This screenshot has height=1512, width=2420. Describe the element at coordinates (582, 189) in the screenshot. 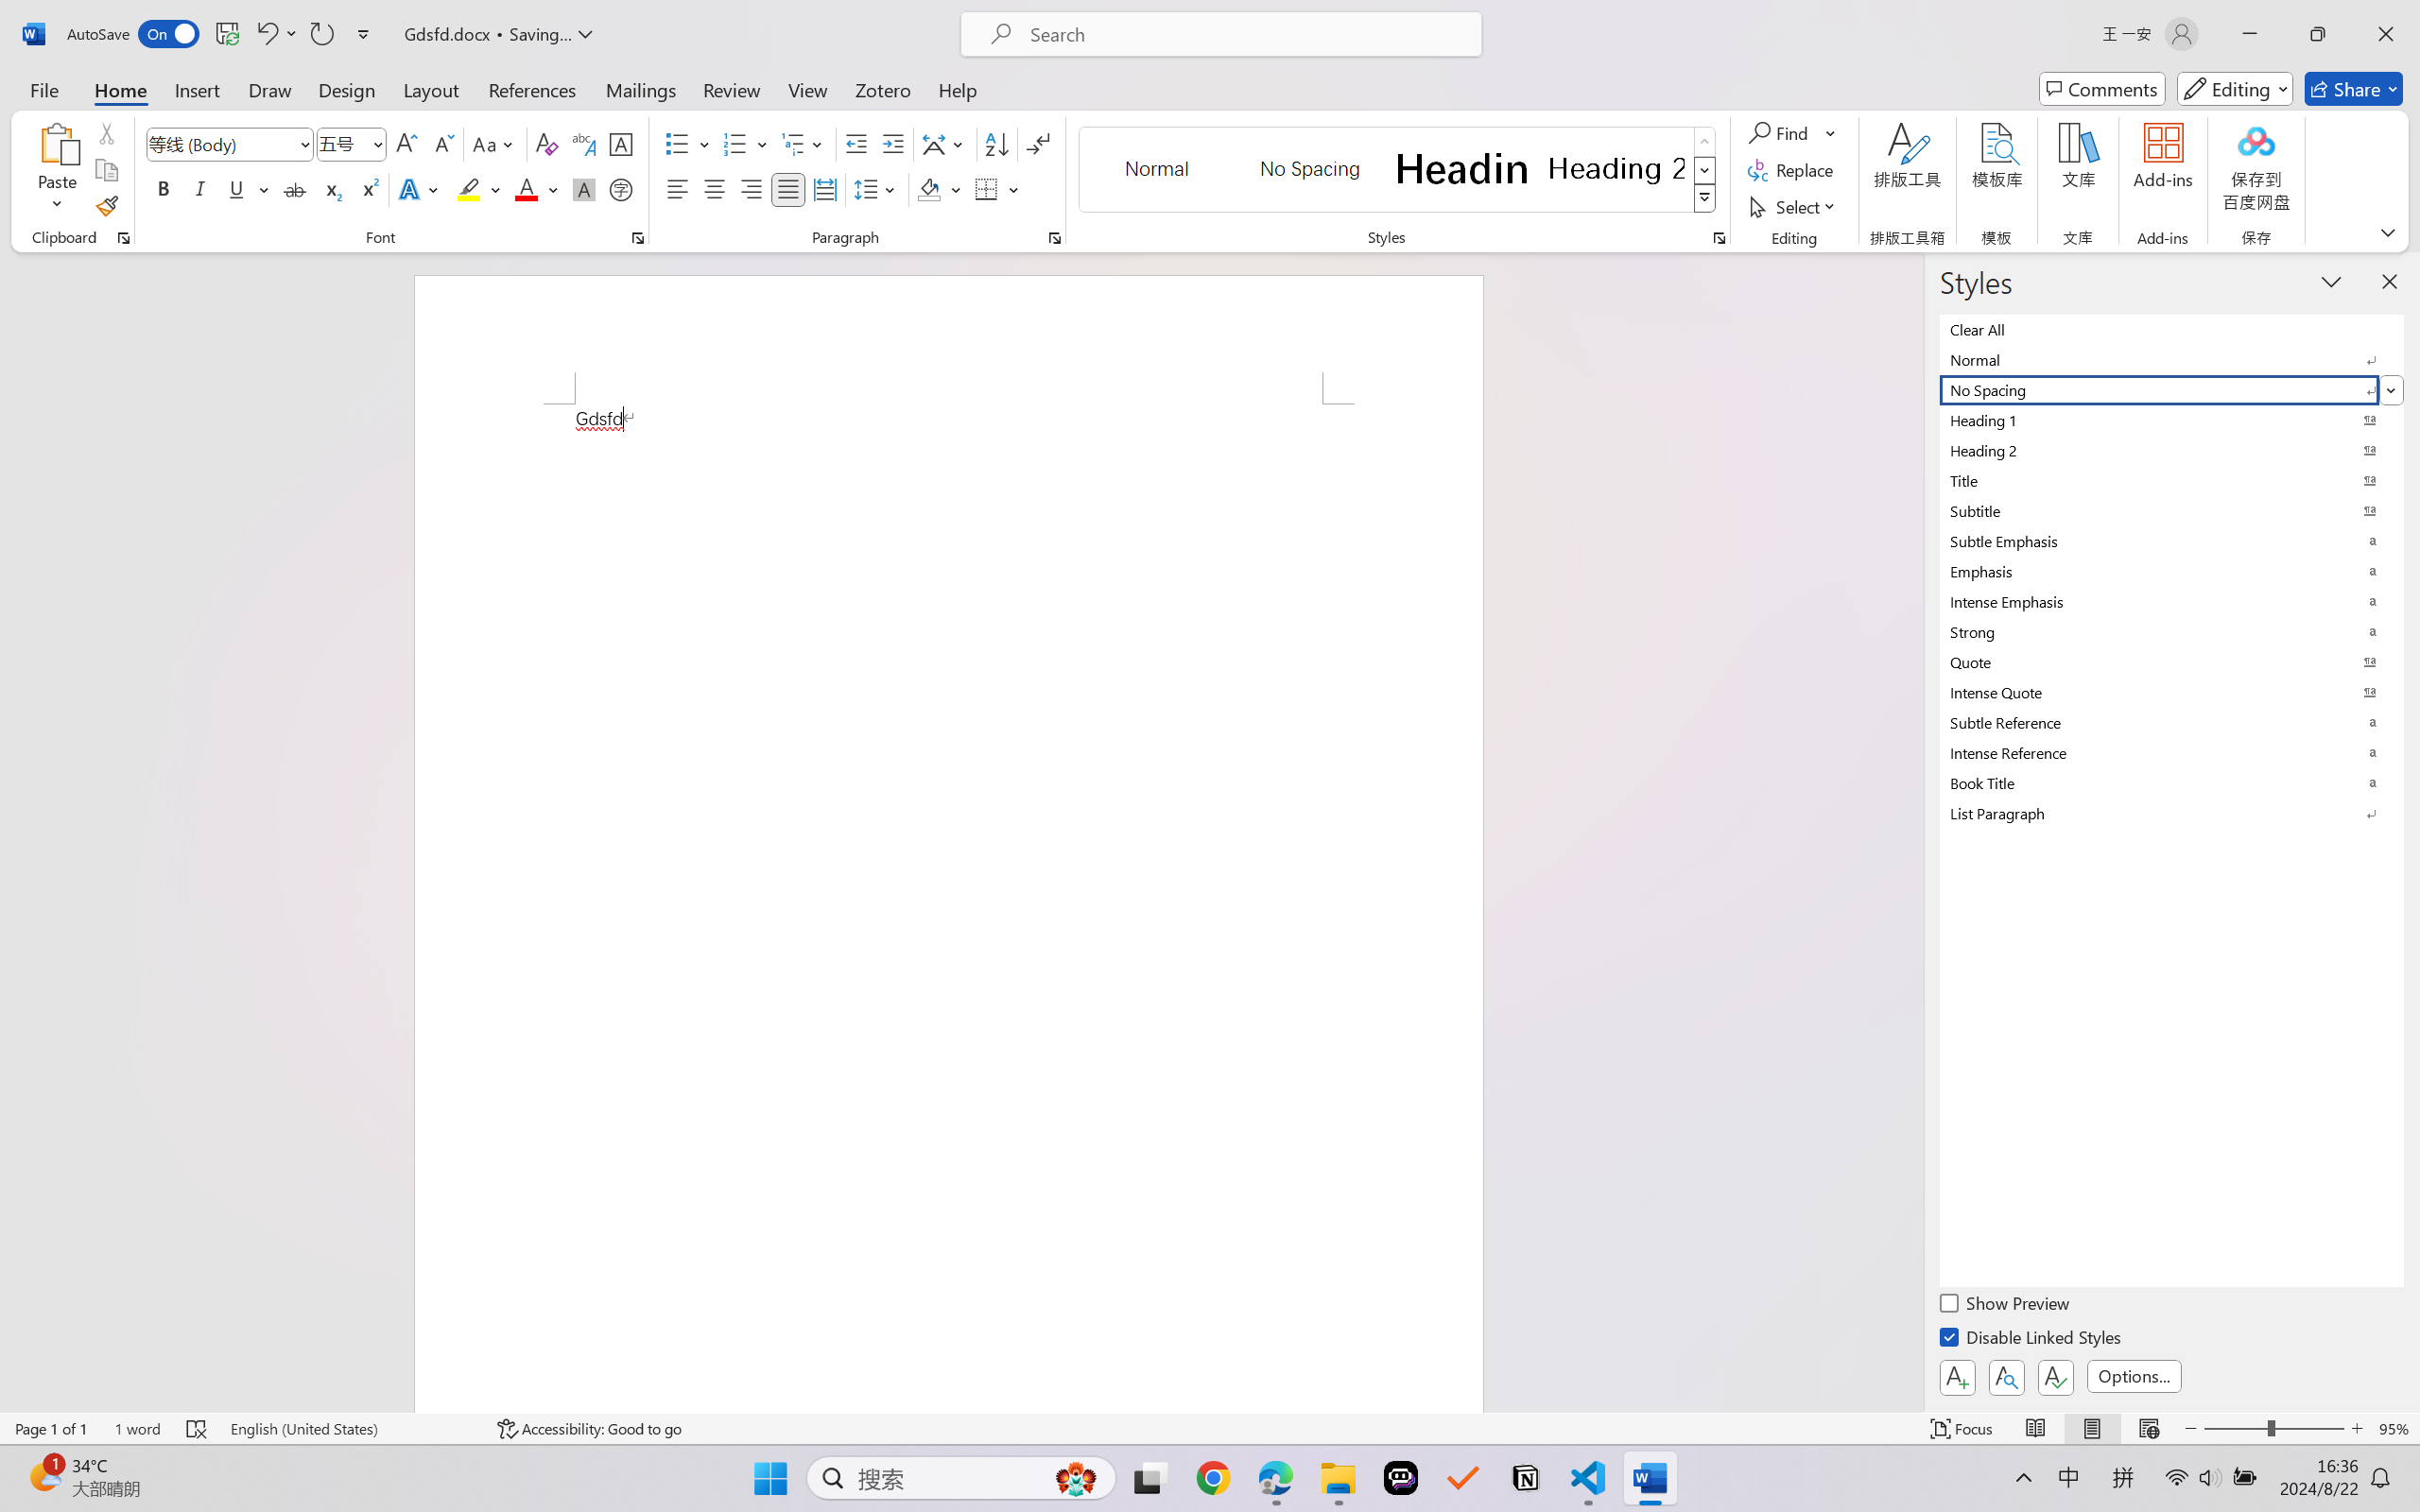

I see `Character Shading` at that location.